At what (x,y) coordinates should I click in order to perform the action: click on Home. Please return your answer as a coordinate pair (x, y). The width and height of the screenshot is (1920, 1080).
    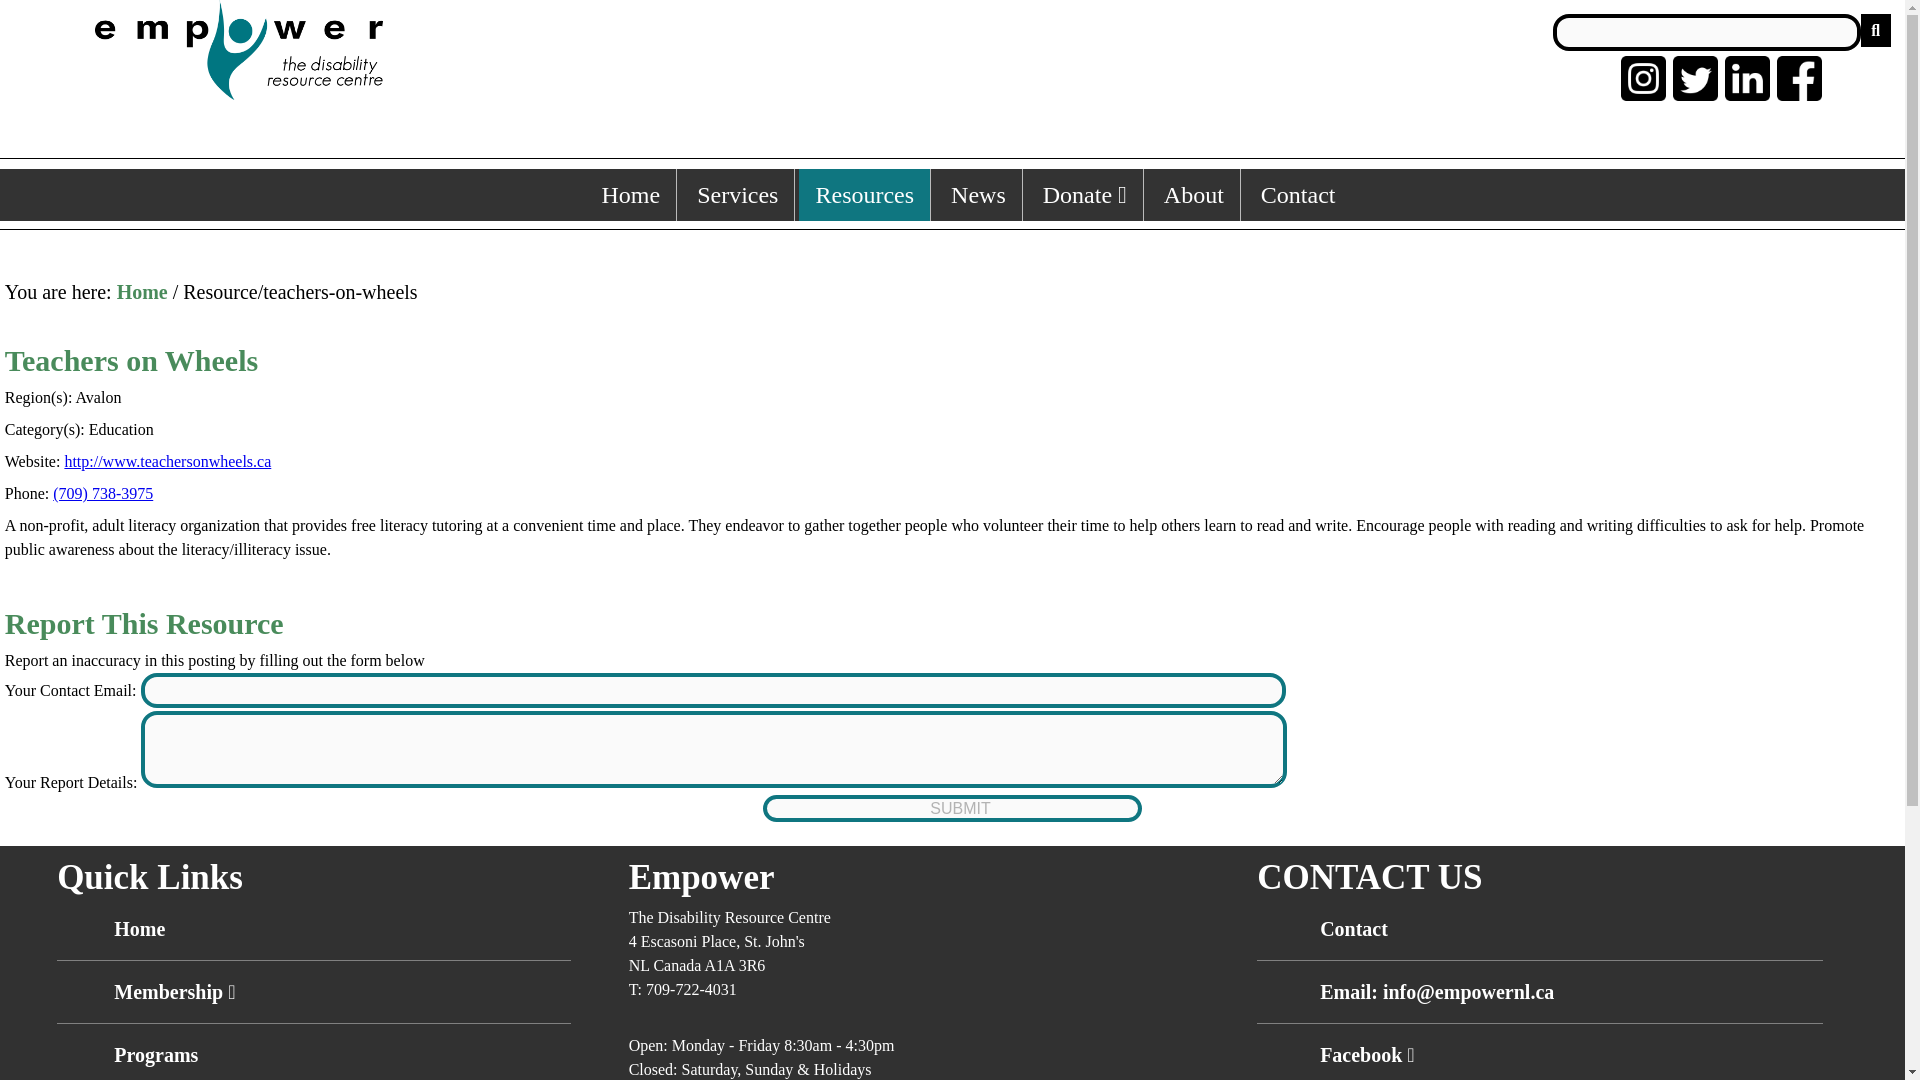
    Looking at the image, I should click on (139, 928).